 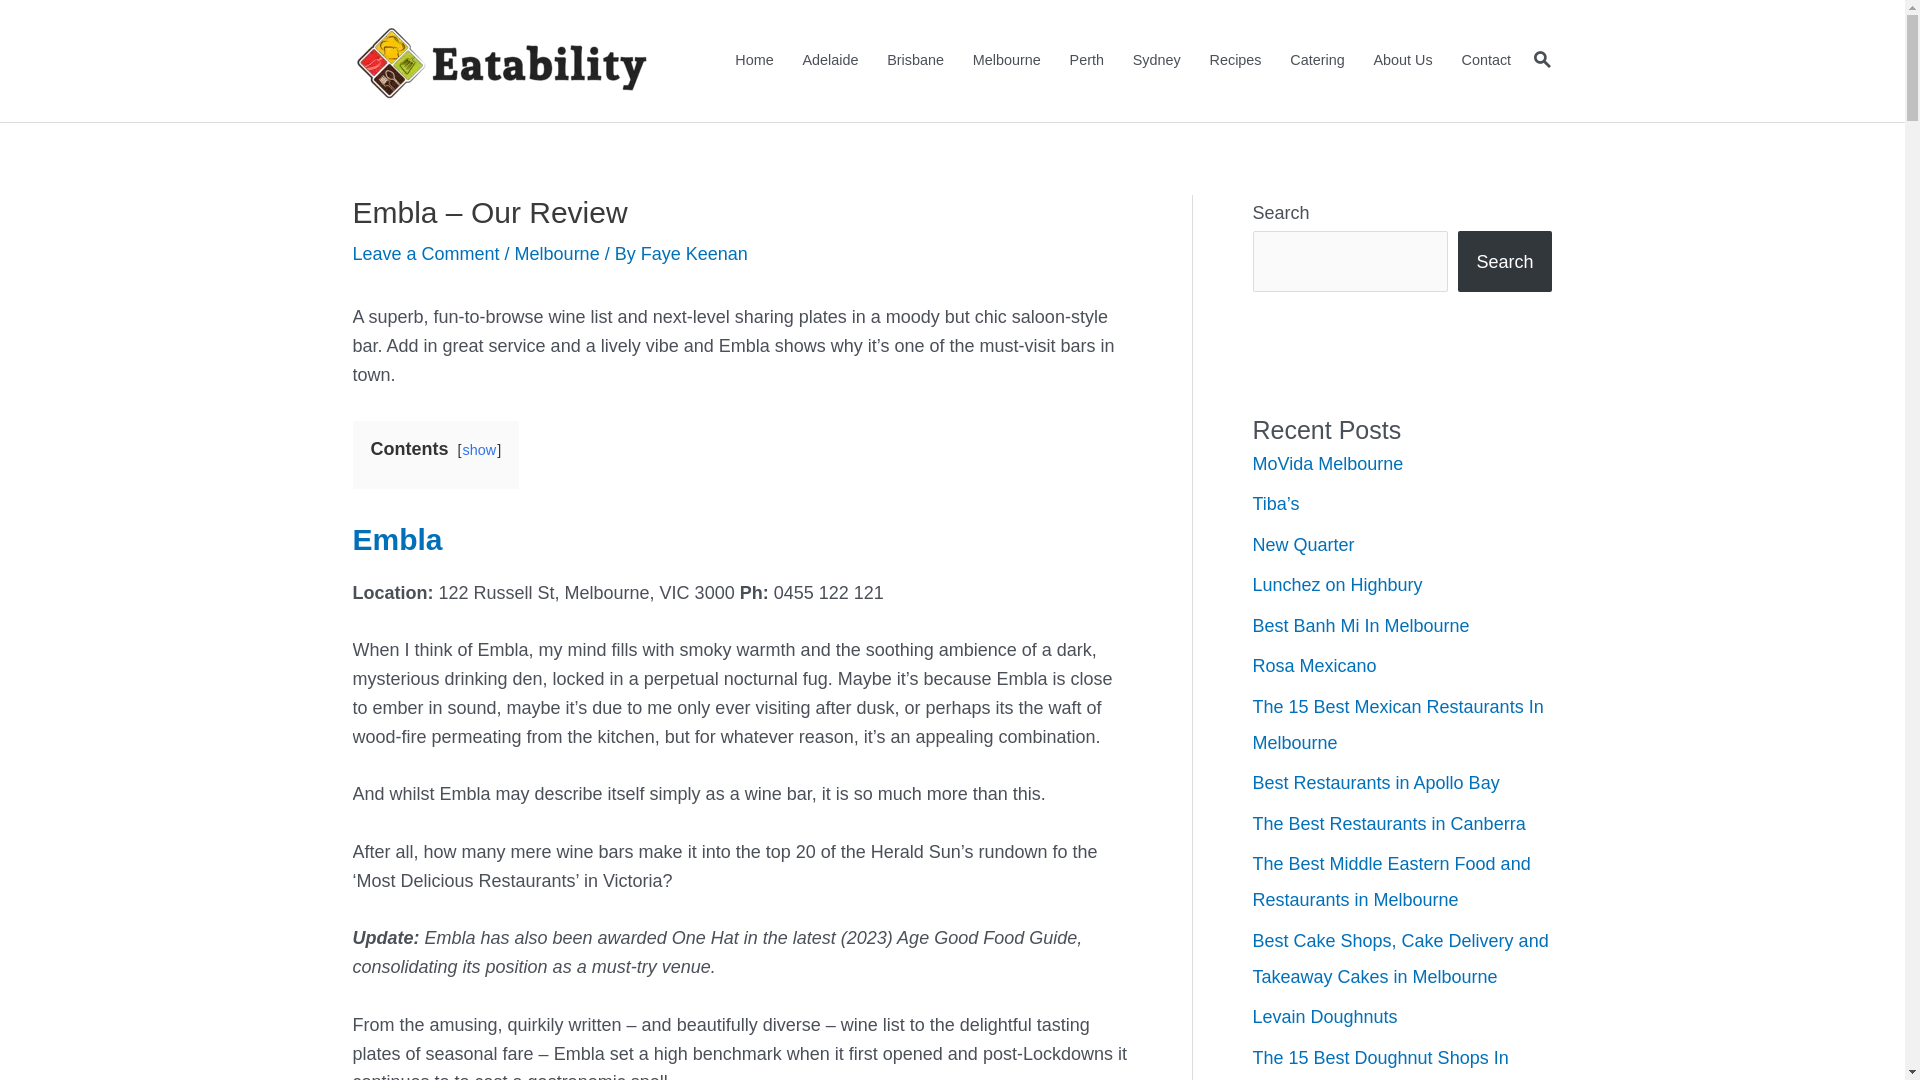 I want to click on Contact, so click(x=1486, y=61).